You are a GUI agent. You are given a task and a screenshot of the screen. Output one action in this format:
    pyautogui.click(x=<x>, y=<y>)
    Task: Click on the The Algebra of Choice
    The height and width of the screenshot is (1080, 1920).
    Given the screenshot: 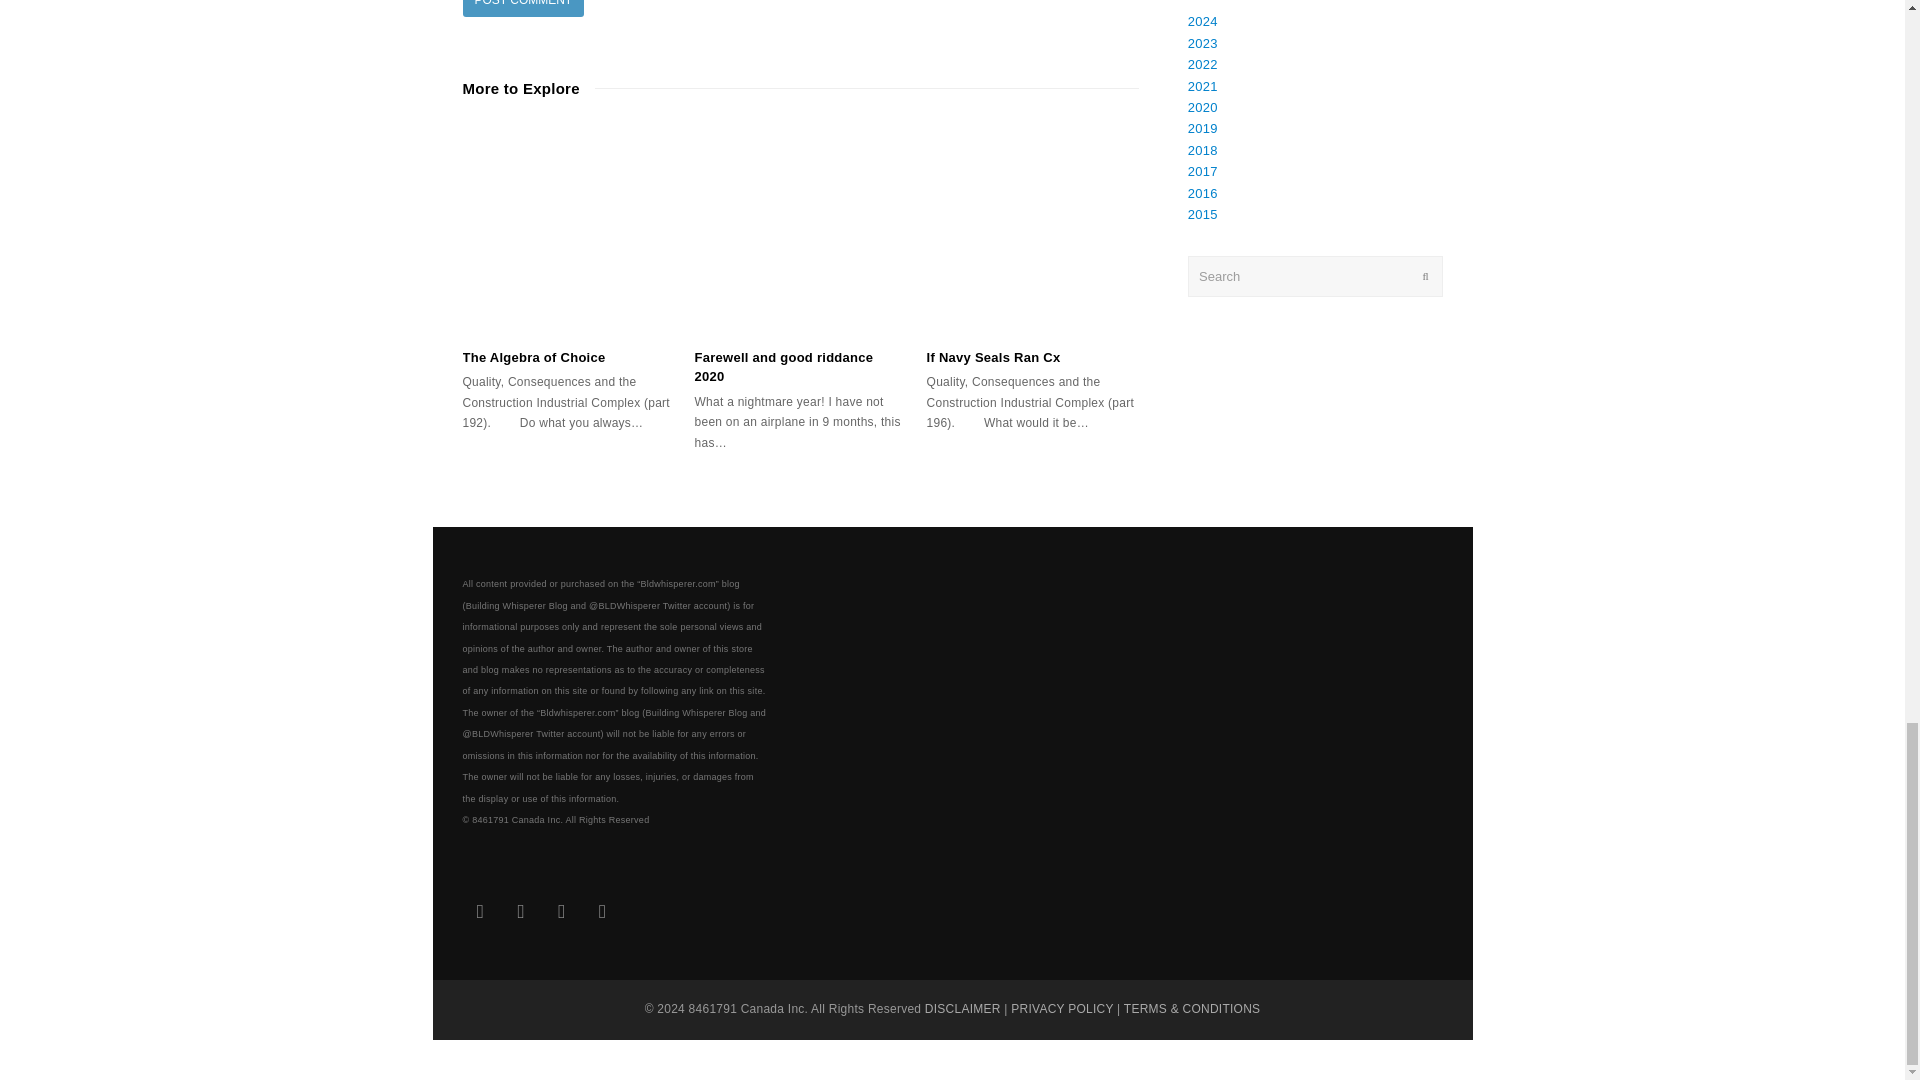 What is the action you would take?
    pyautogui.click(x=568, y=228)
    